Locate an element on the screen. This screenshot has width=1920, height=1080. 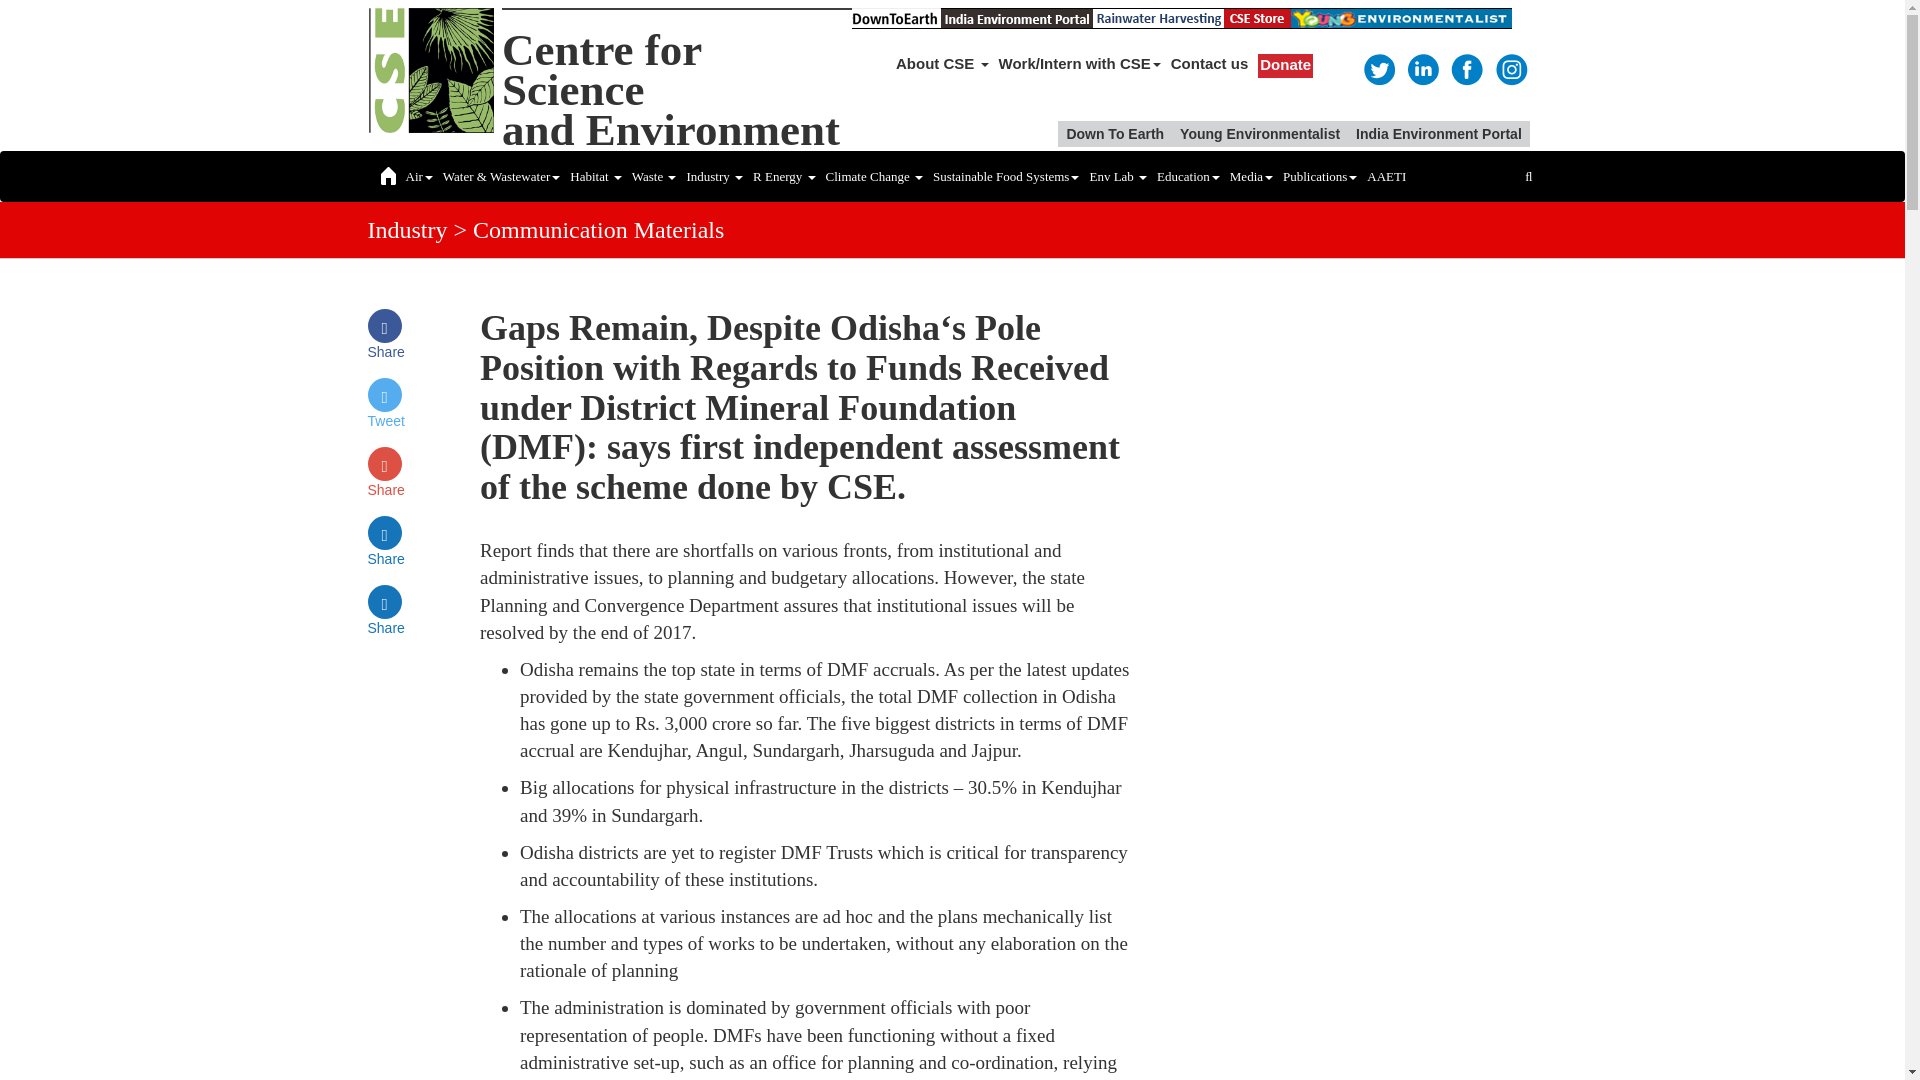
India Environment Portal is located at coordinates (1438, 133).